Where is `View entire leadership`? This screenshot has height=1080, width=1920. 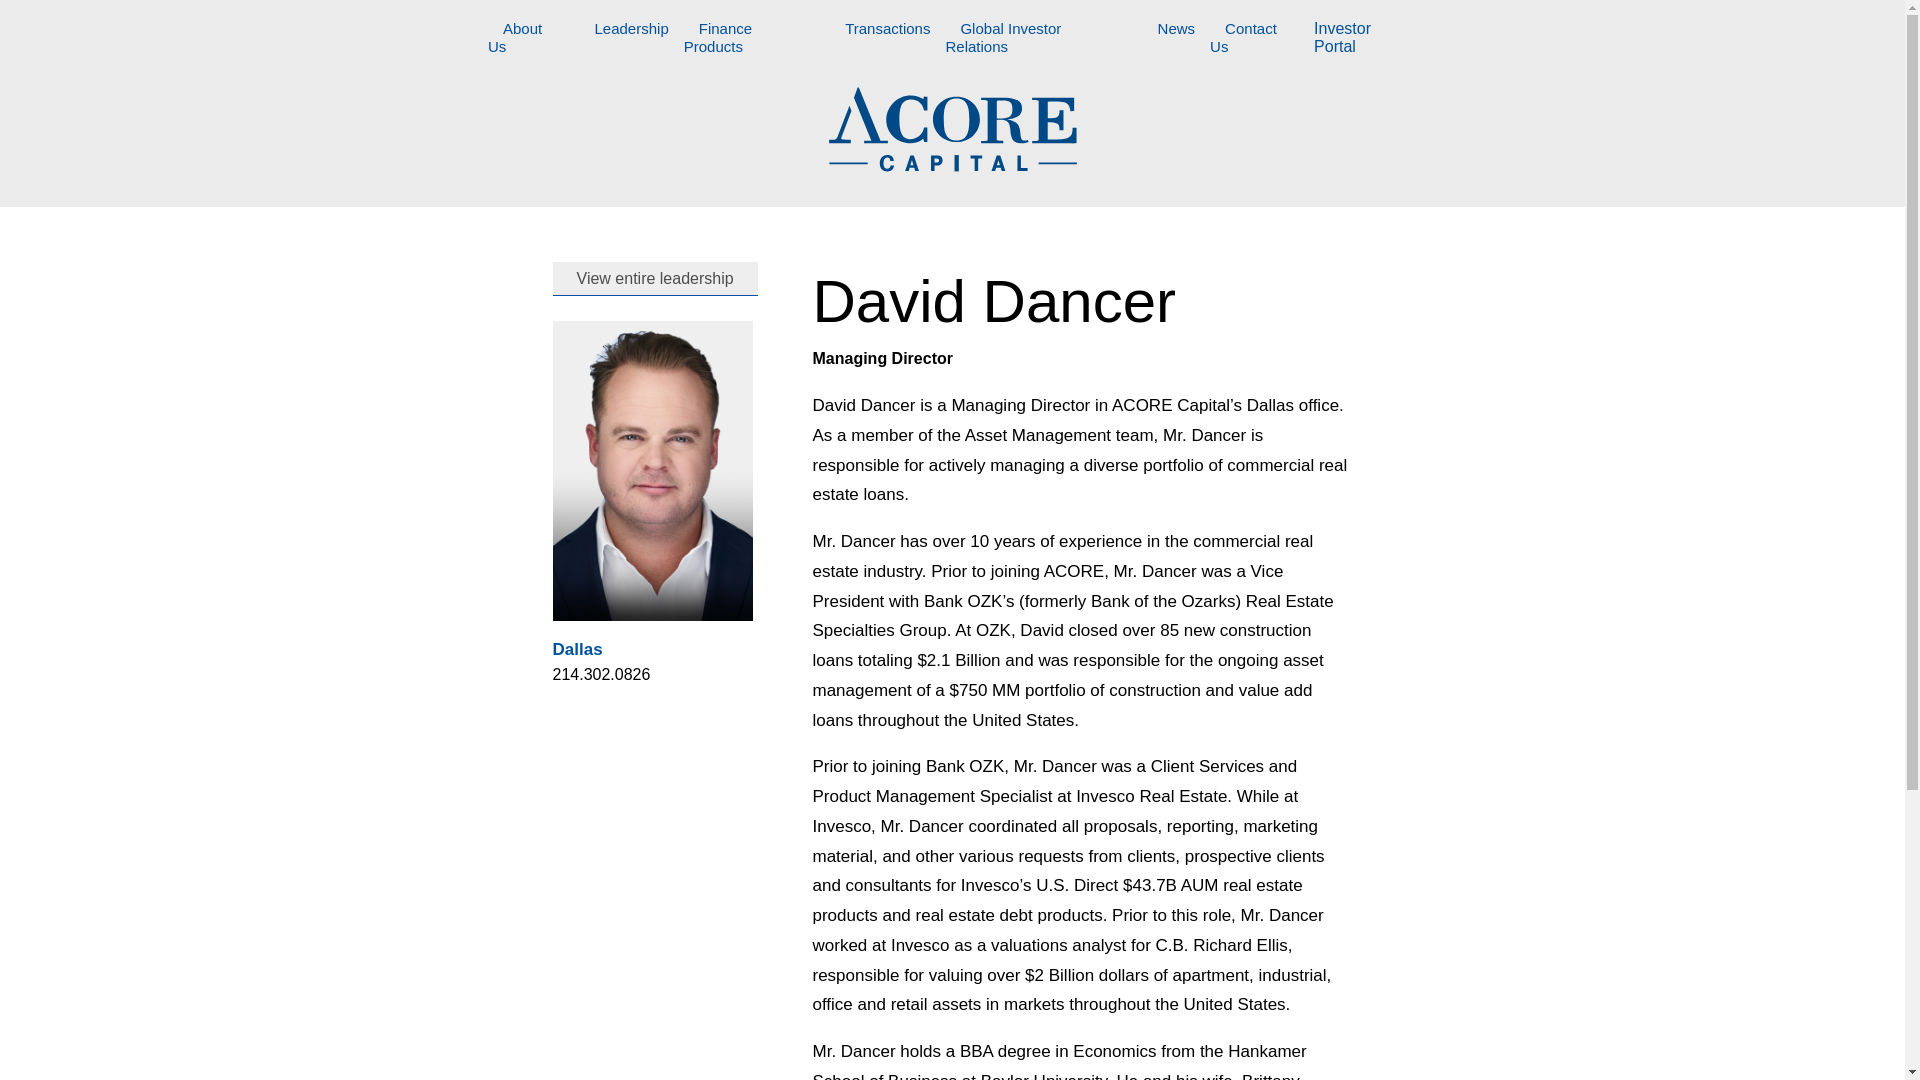 View entire leadership is located at coordinates (654, 278).